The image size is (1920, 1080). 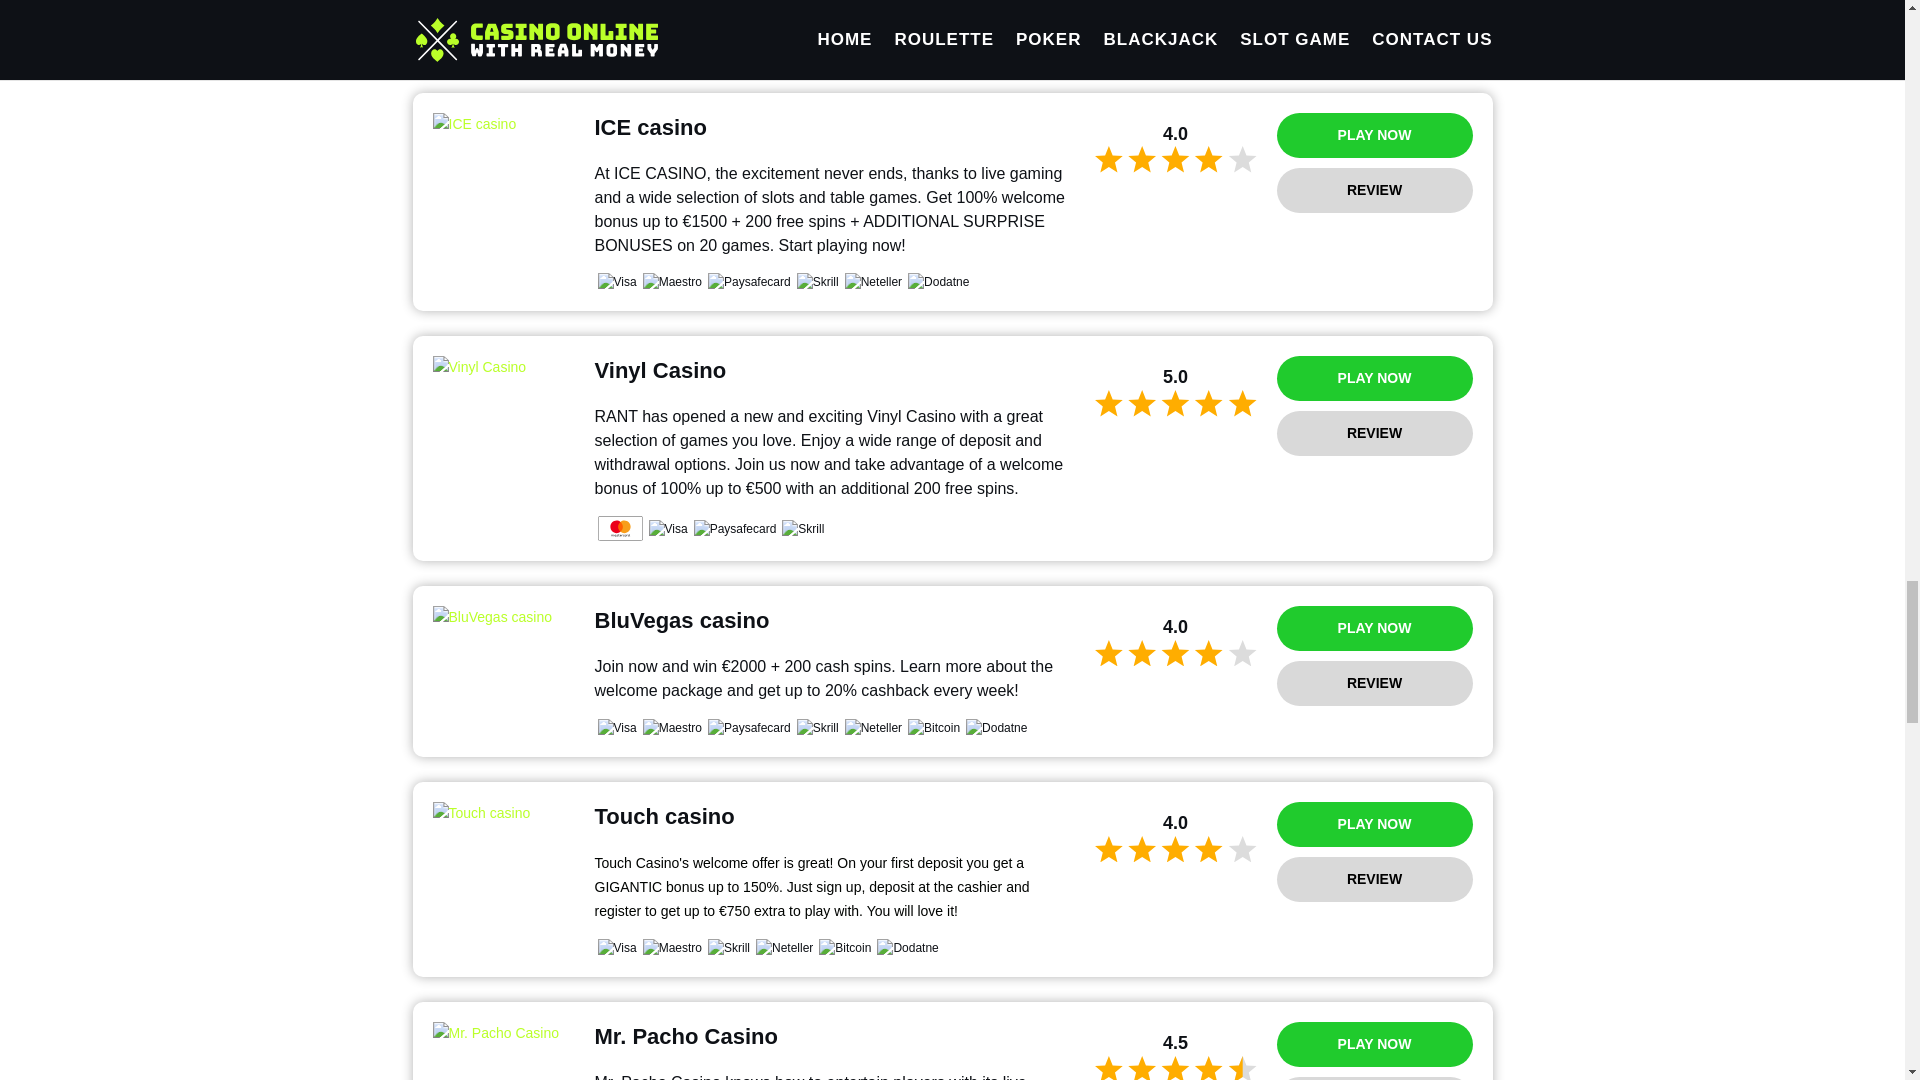 I want to click on REVIEW, so click(x=1374, y=190).